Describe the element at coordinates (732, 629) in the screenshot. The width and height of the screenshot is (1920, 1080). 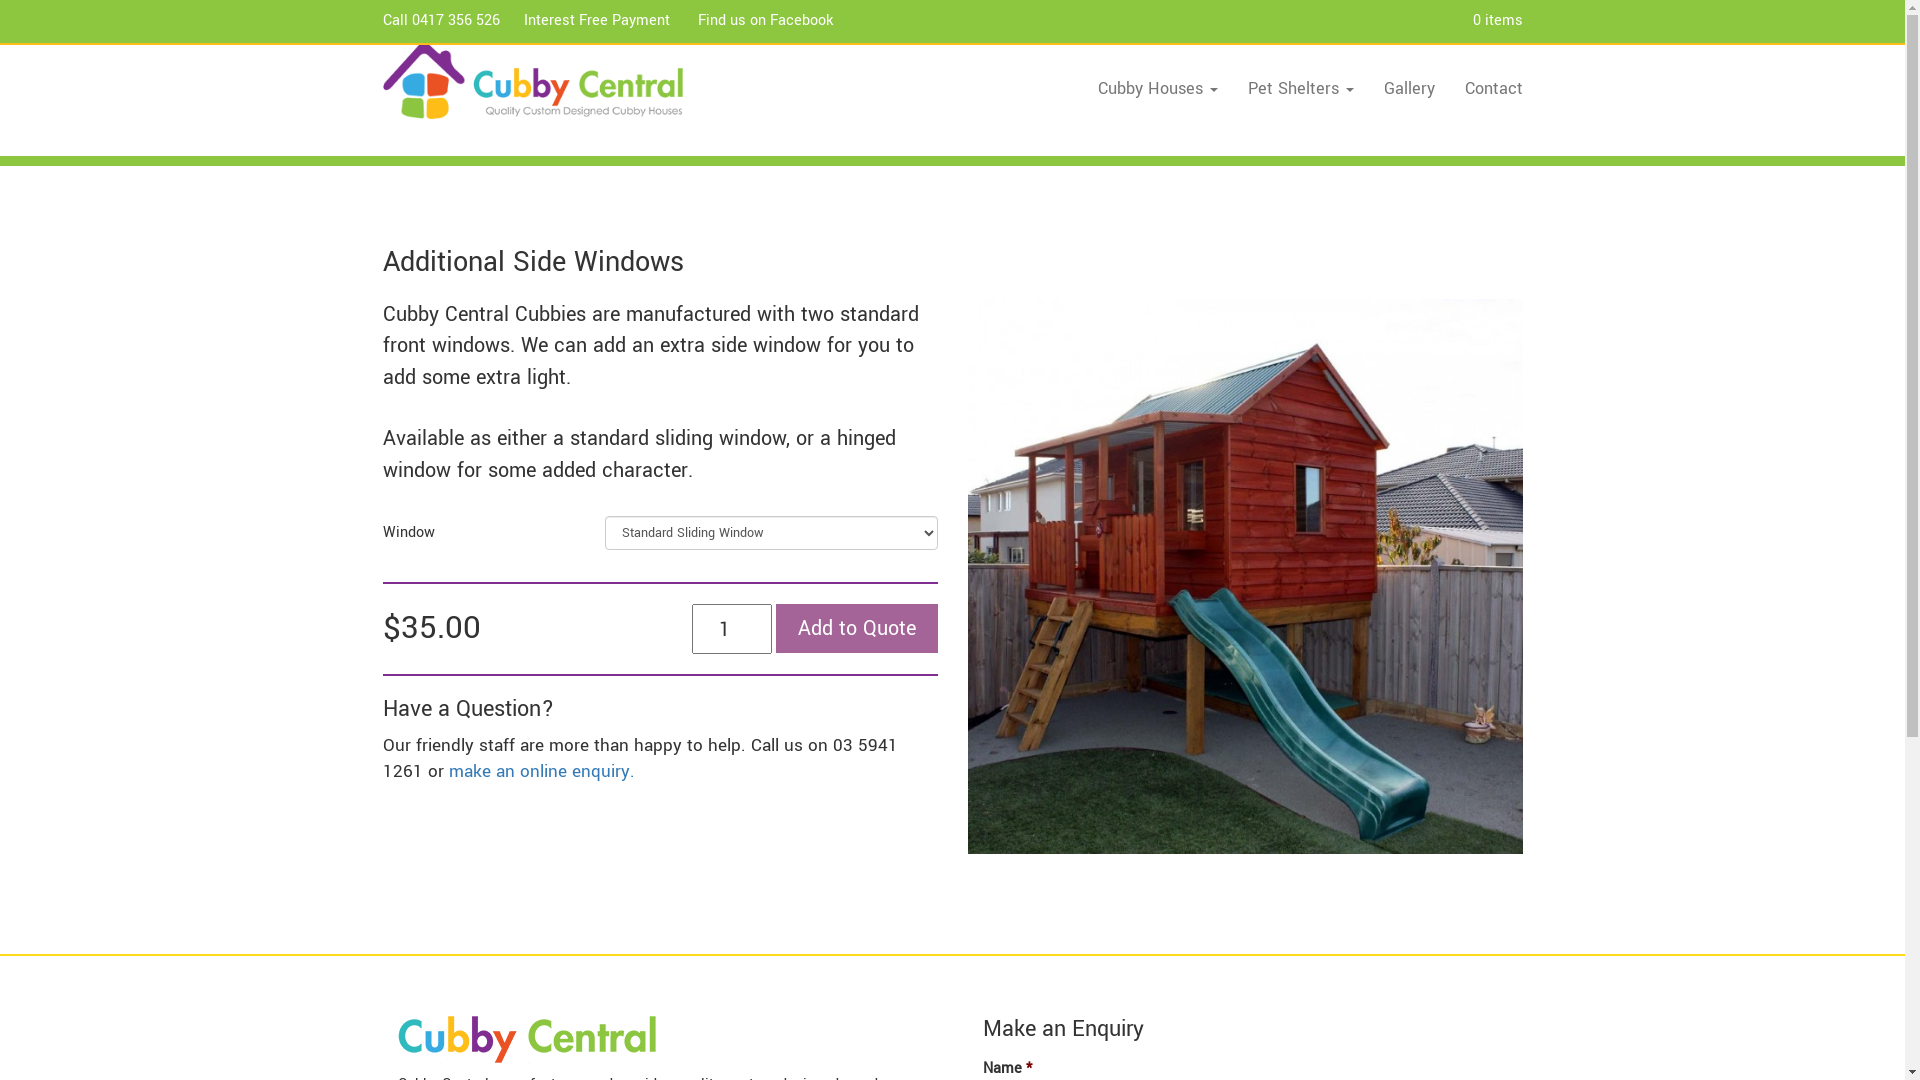
I see `Qty` at that location.